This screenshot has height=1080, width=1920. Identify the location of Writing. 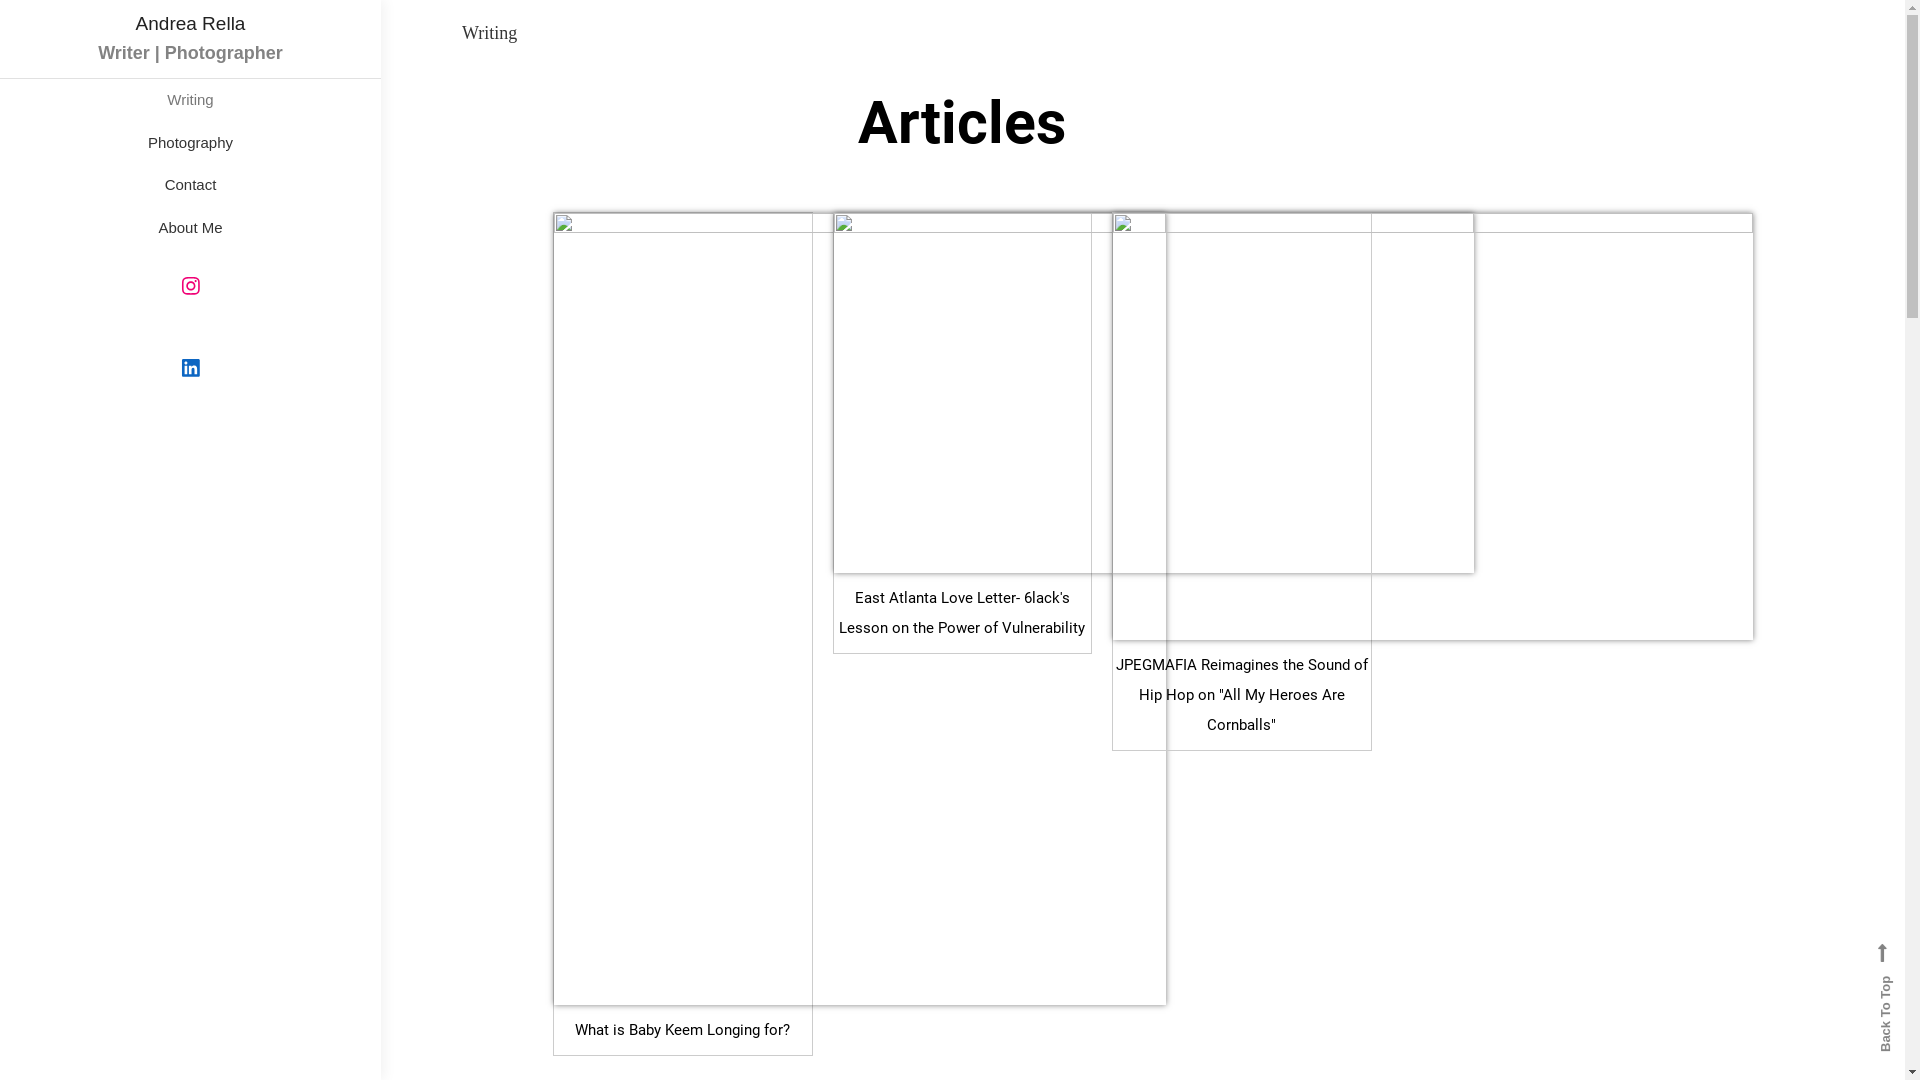
(190, 100).